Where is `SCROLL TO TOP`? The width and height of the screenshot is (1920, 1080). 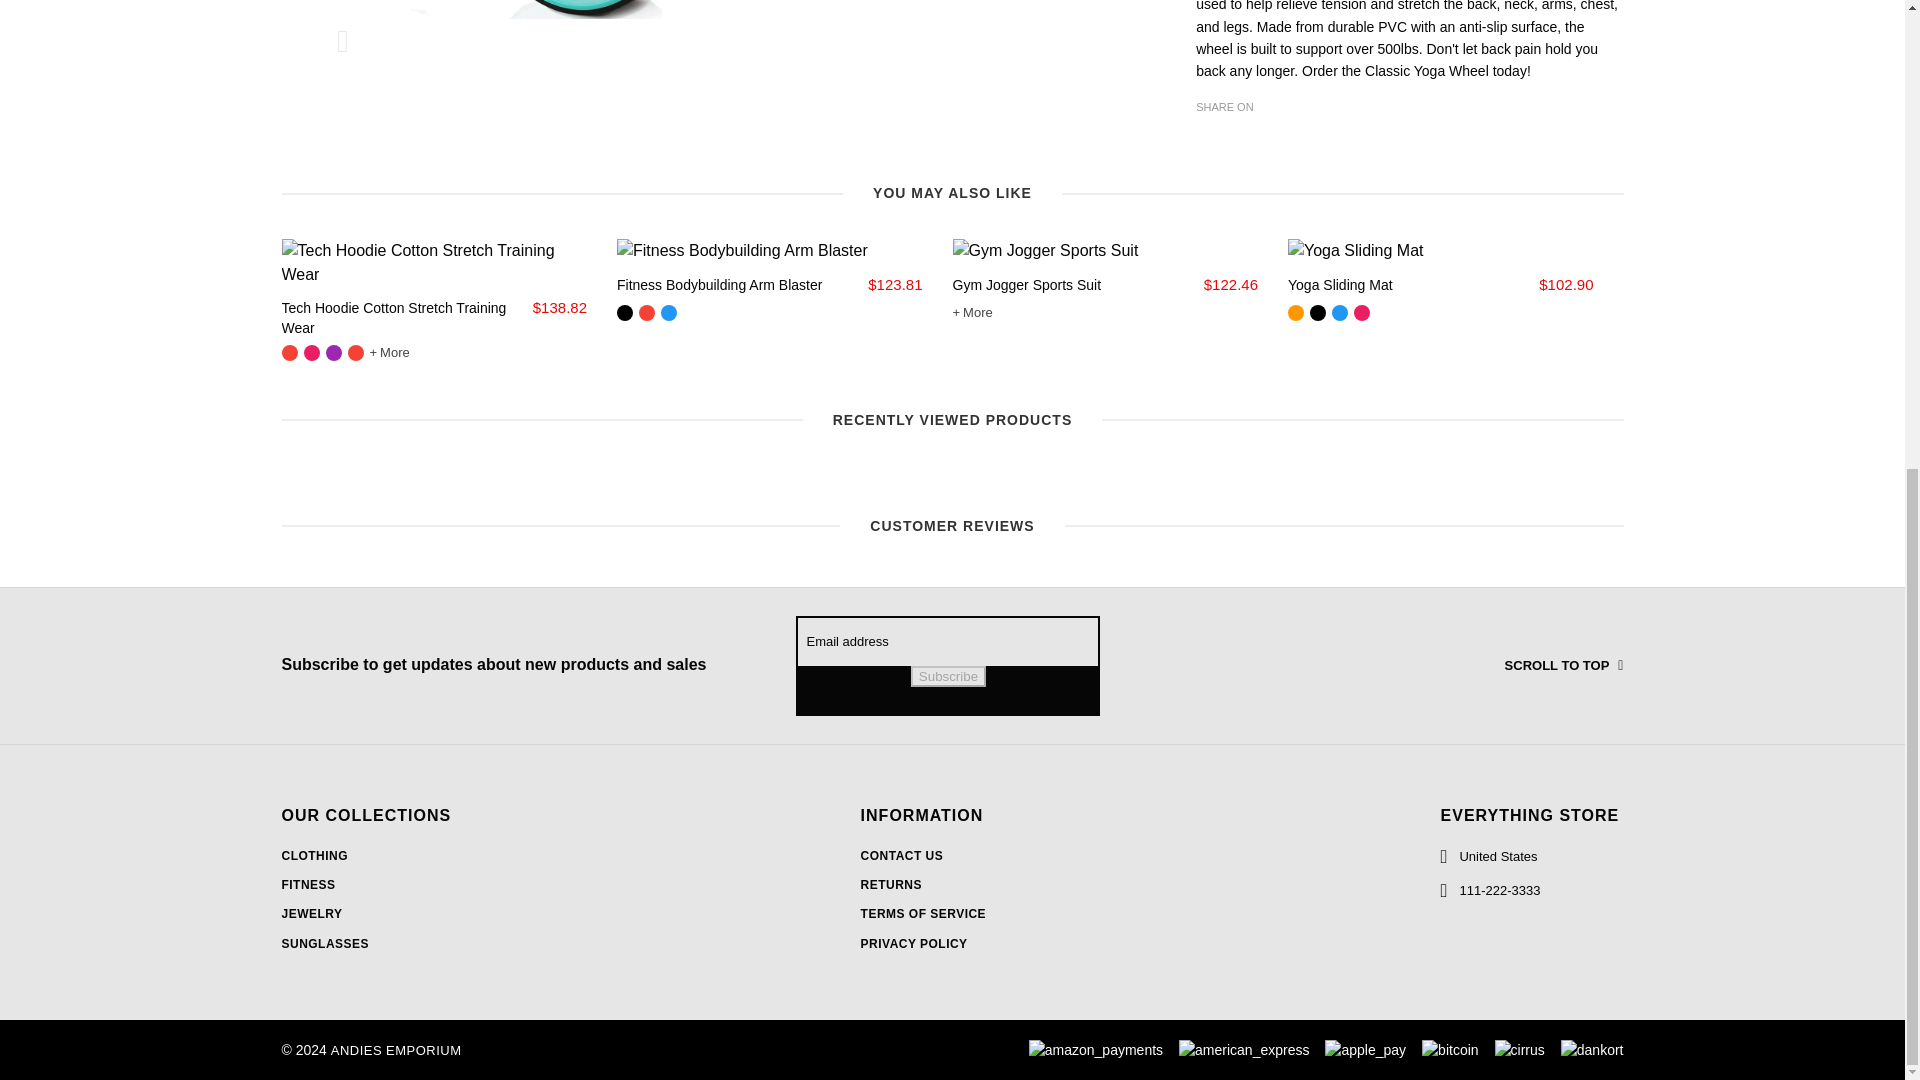 SCROLL TO TOP is located at coordinates (1512, 666).